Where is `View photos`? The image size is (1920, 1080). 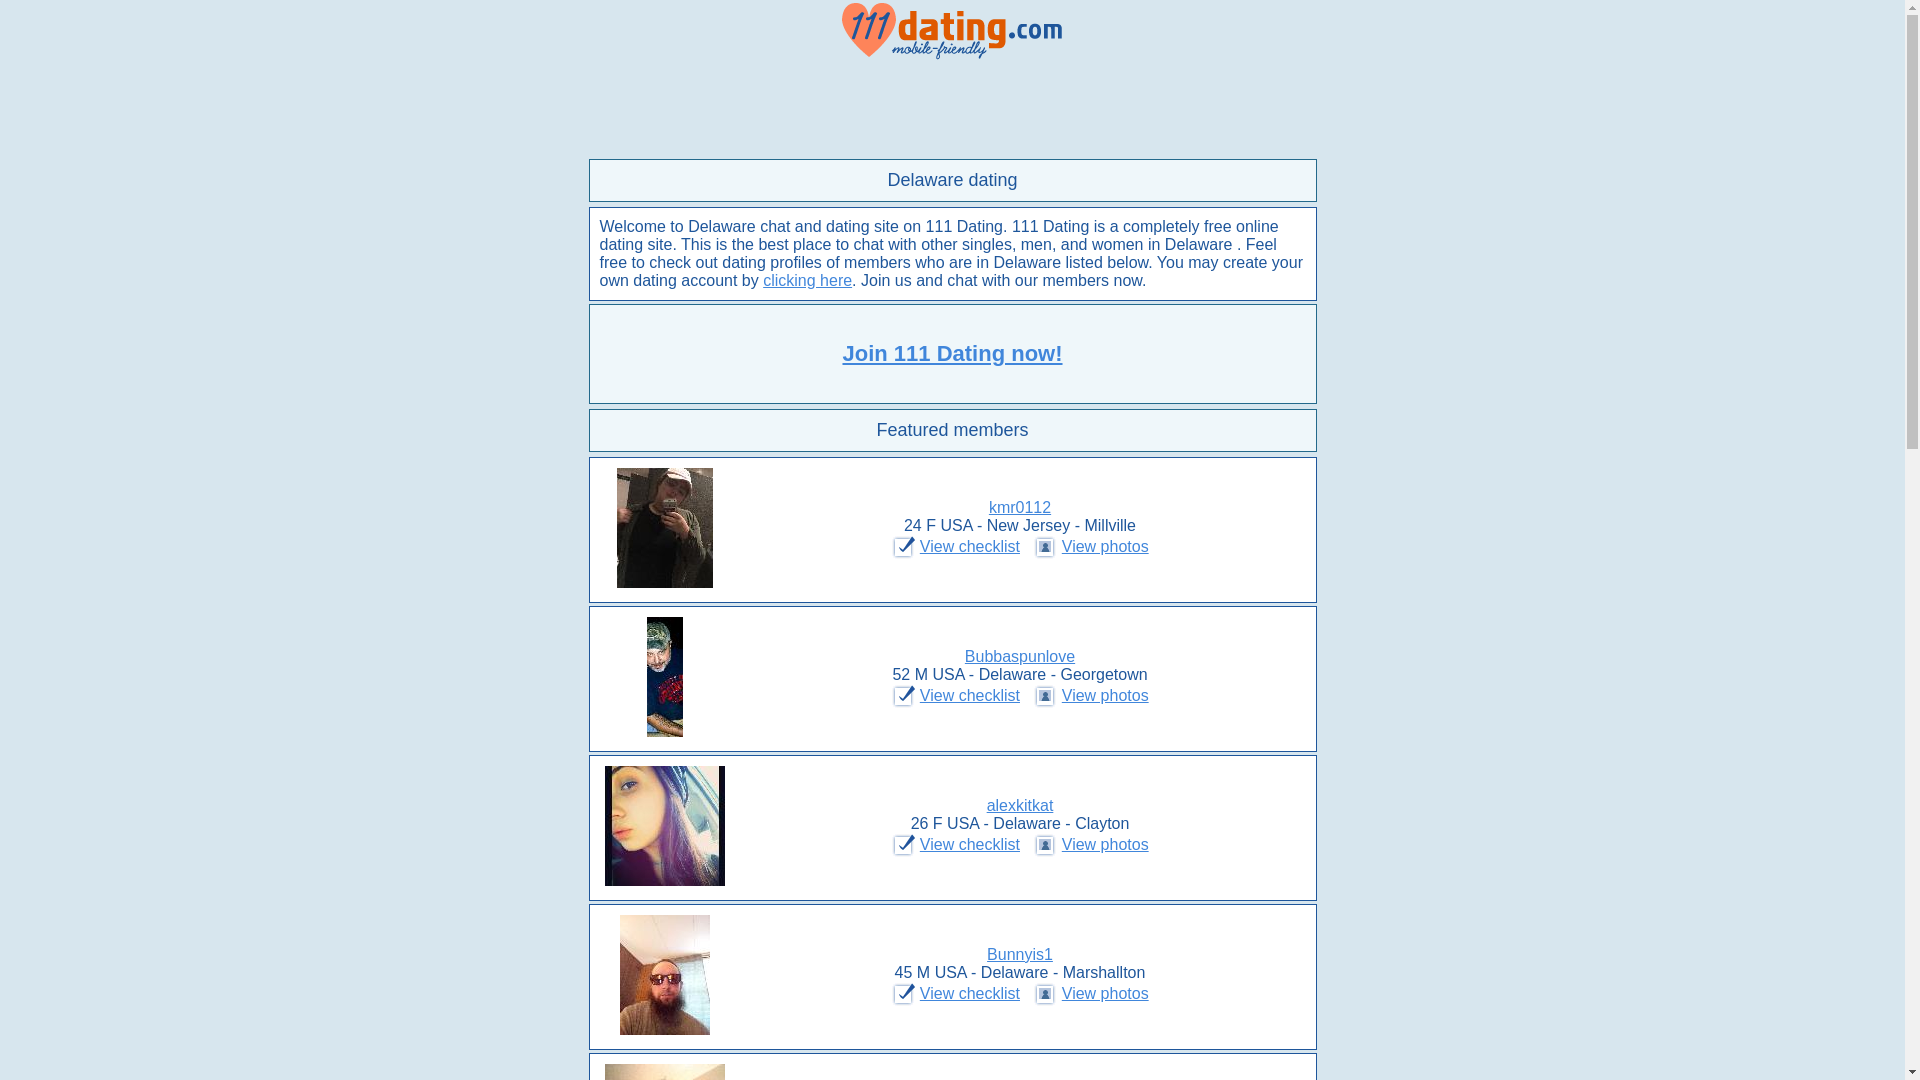
View photos is located at coordinates (1106, 994).